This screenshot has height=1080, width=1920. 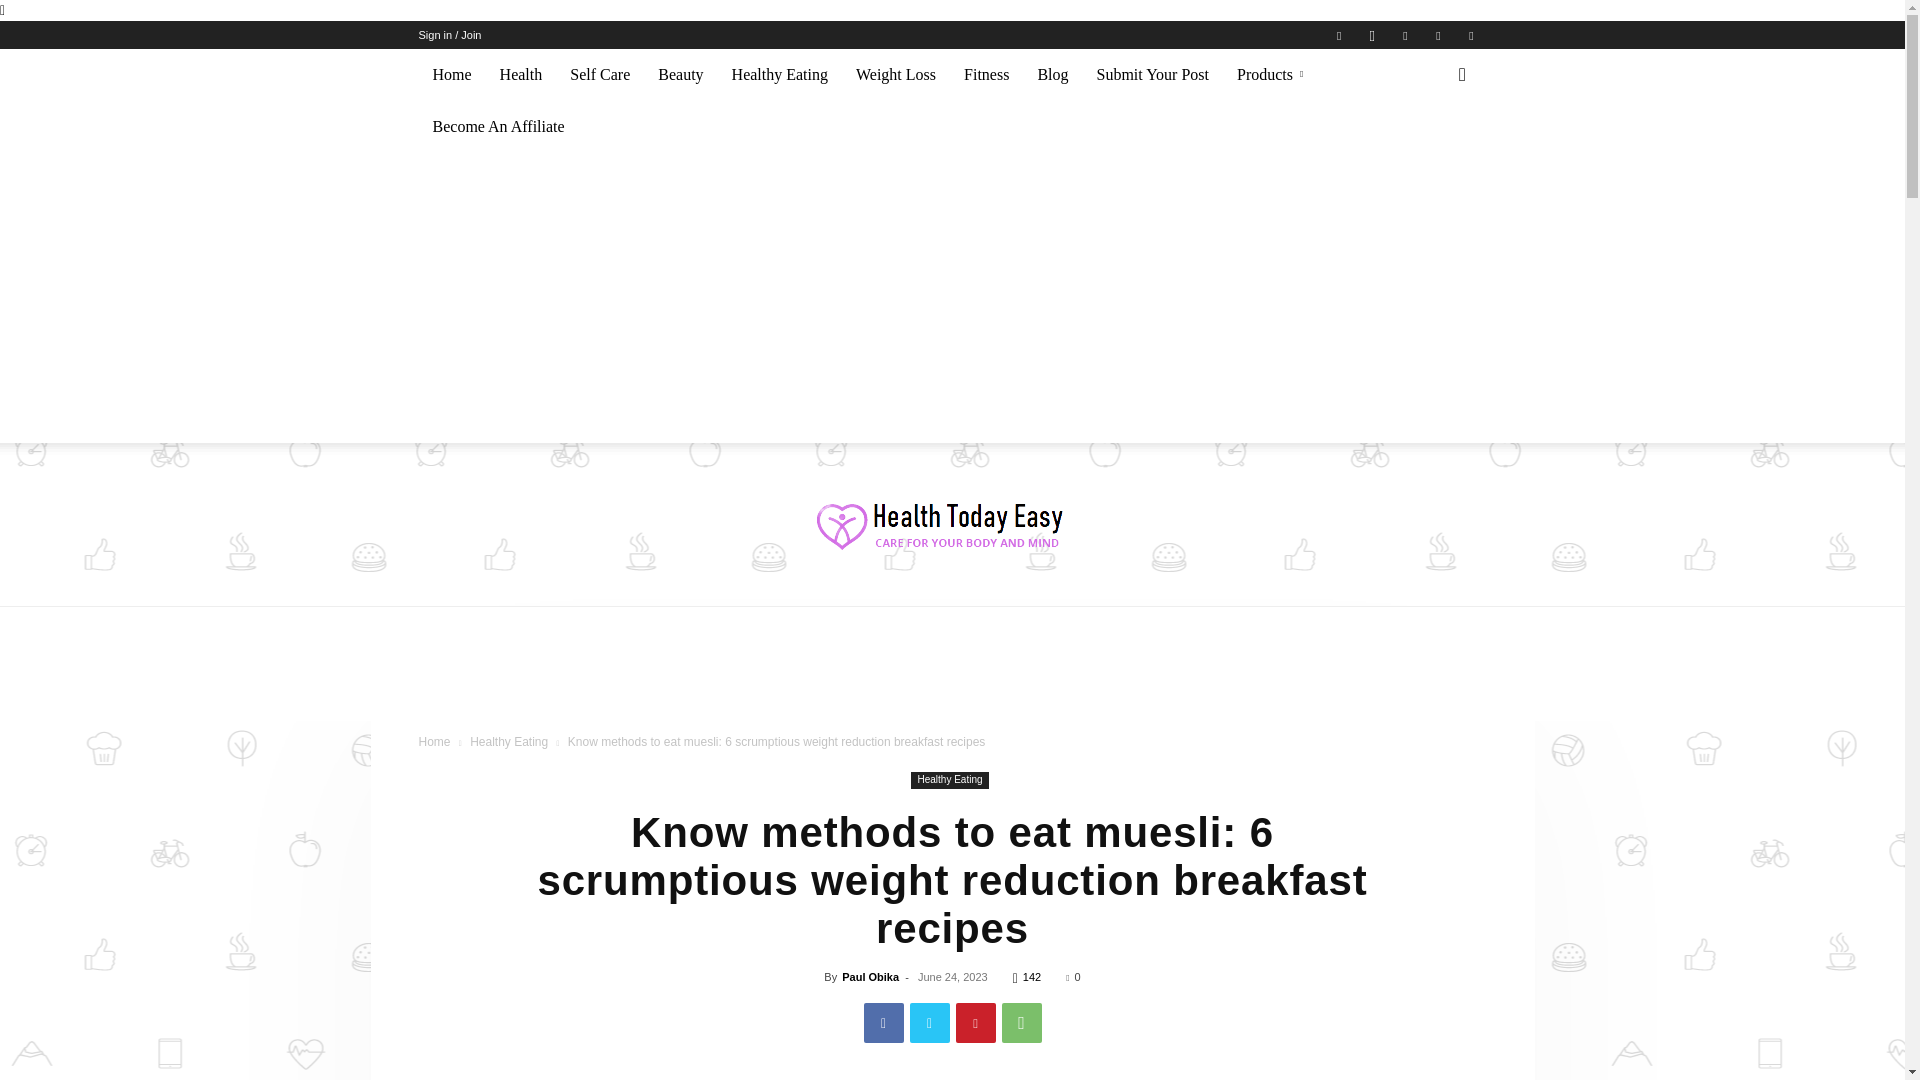 What do you see at coordinates (1438, 34) in the screenshot?
I see `Vimeo` at bounding box center [1438, 34].